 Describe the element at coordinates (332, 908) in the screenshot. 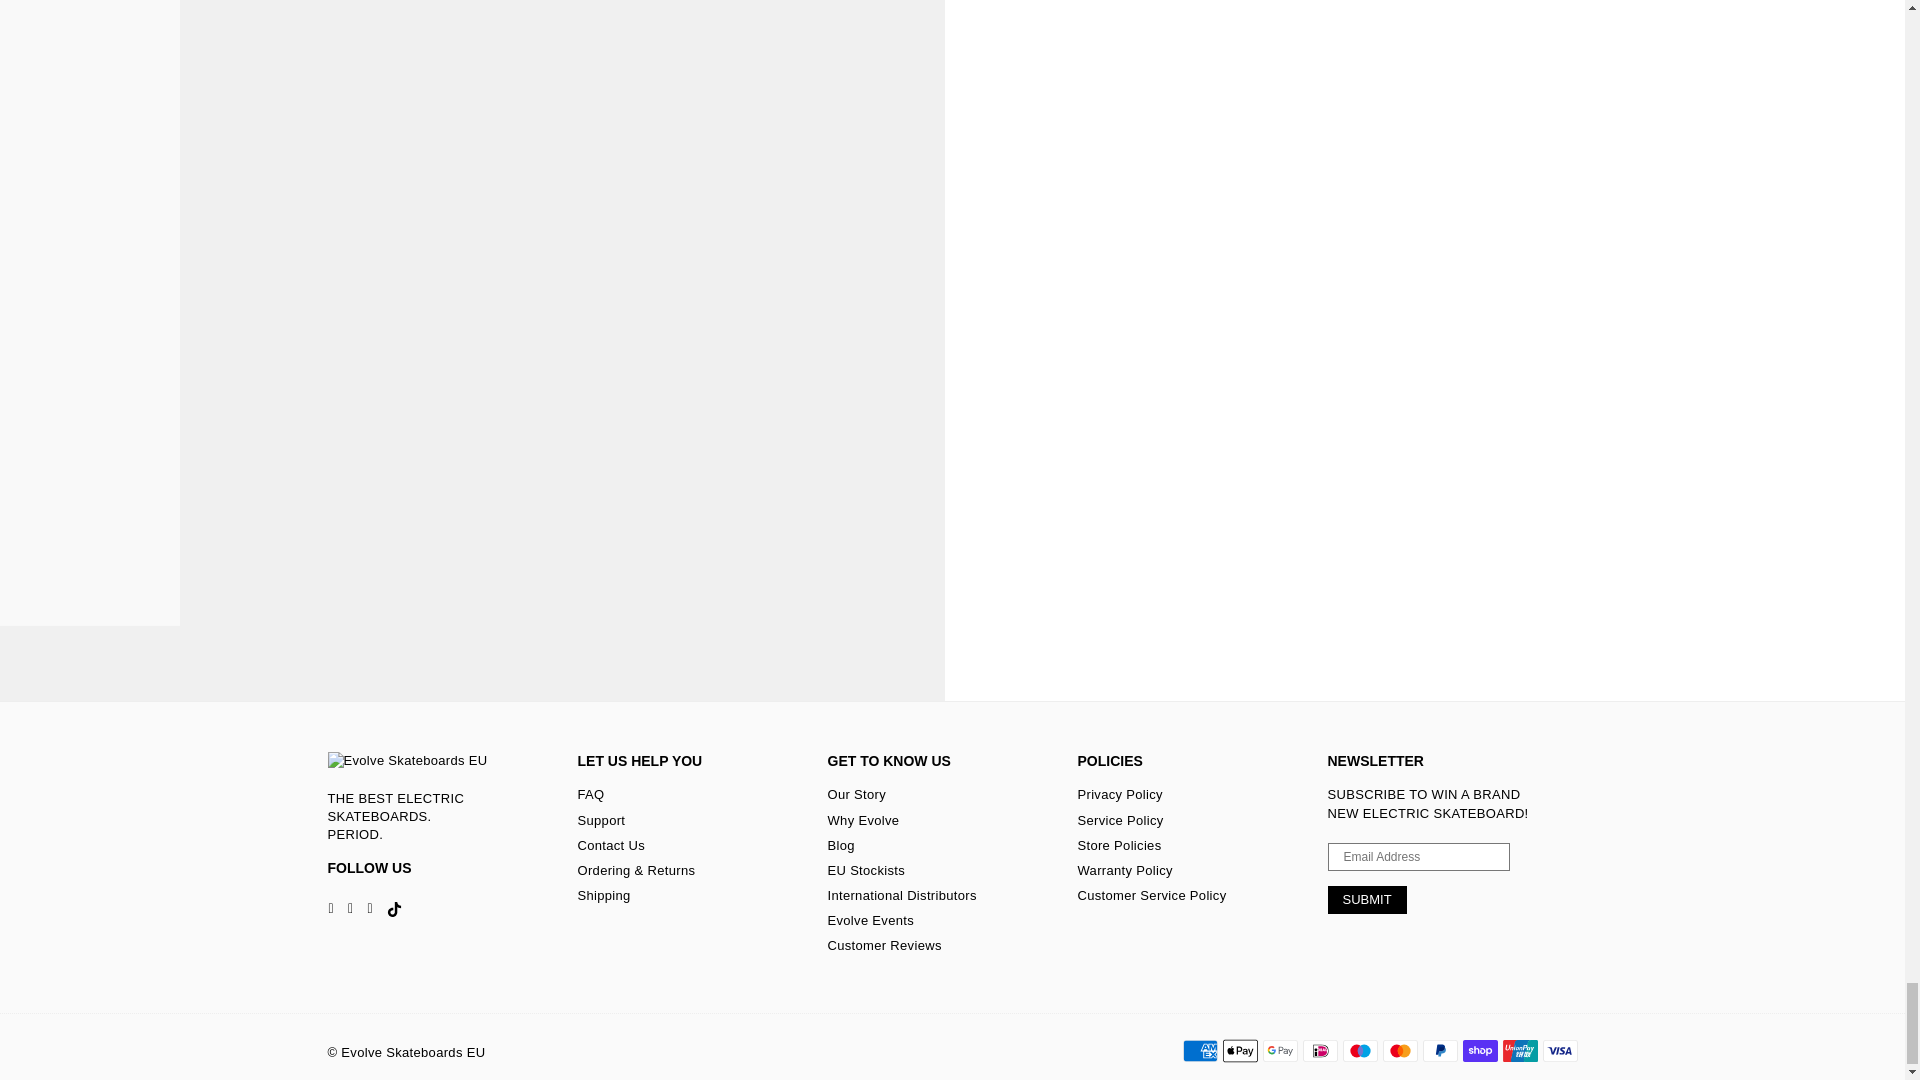

I see `Evolve Skateboards EU on Facebook` at that location.